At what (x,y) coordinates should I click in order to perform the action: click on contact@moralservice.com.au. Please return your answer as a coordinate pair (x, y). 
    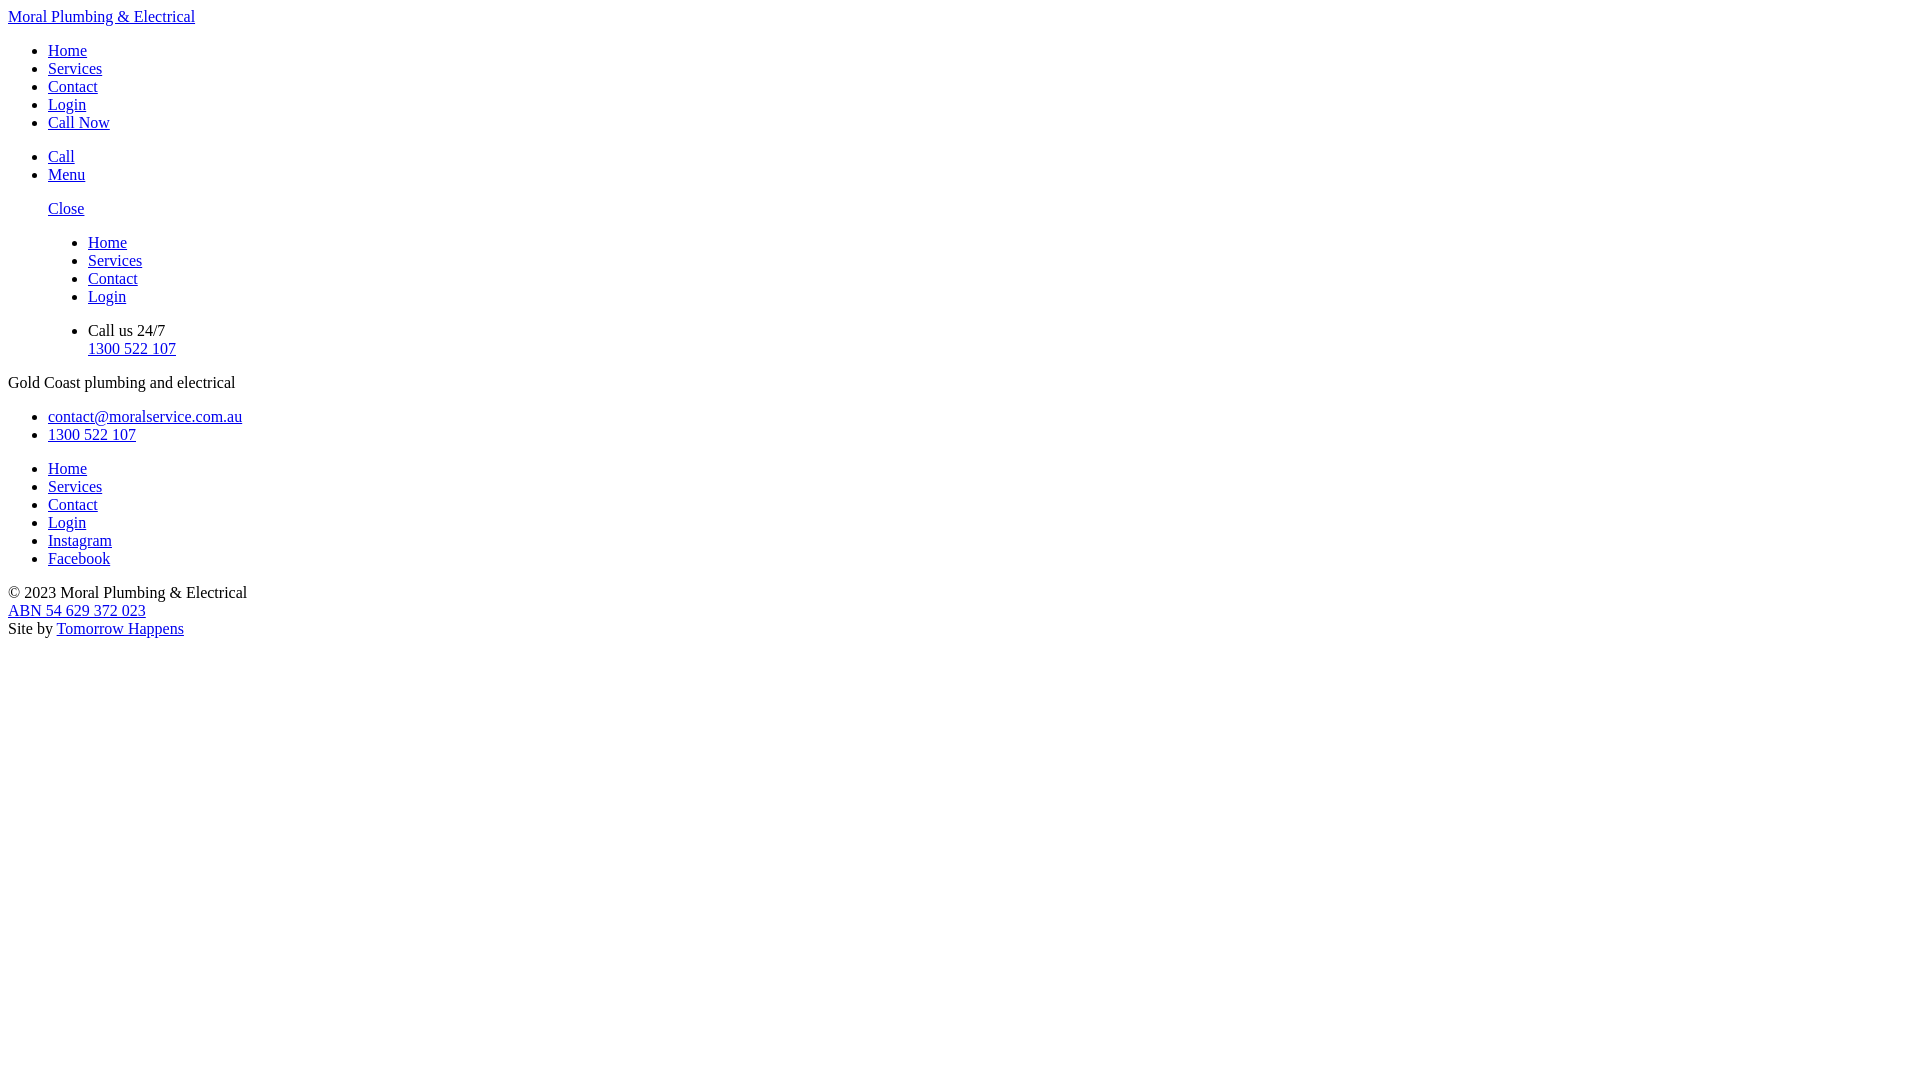
    Looking at the image, I should click on (145, 416).